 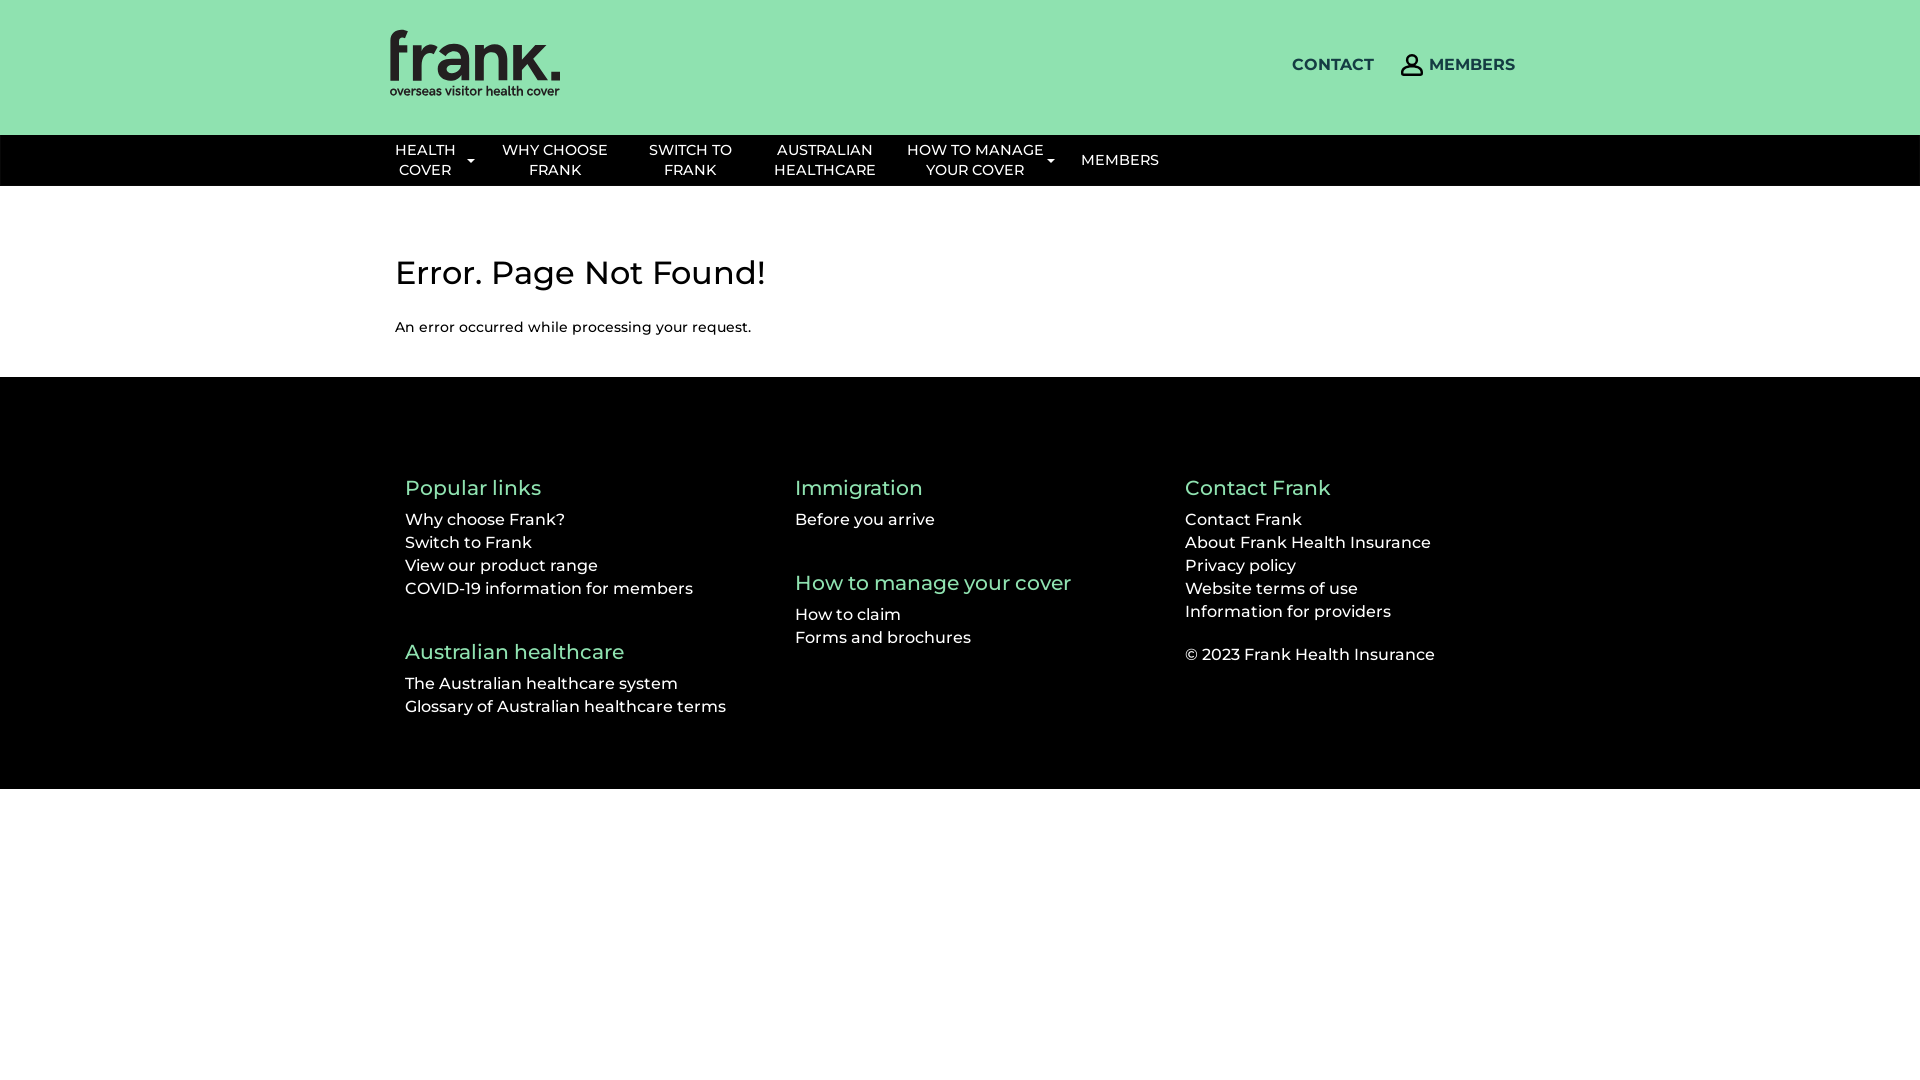 I want to click on Contact Frank, so click(x=1244, y=520).